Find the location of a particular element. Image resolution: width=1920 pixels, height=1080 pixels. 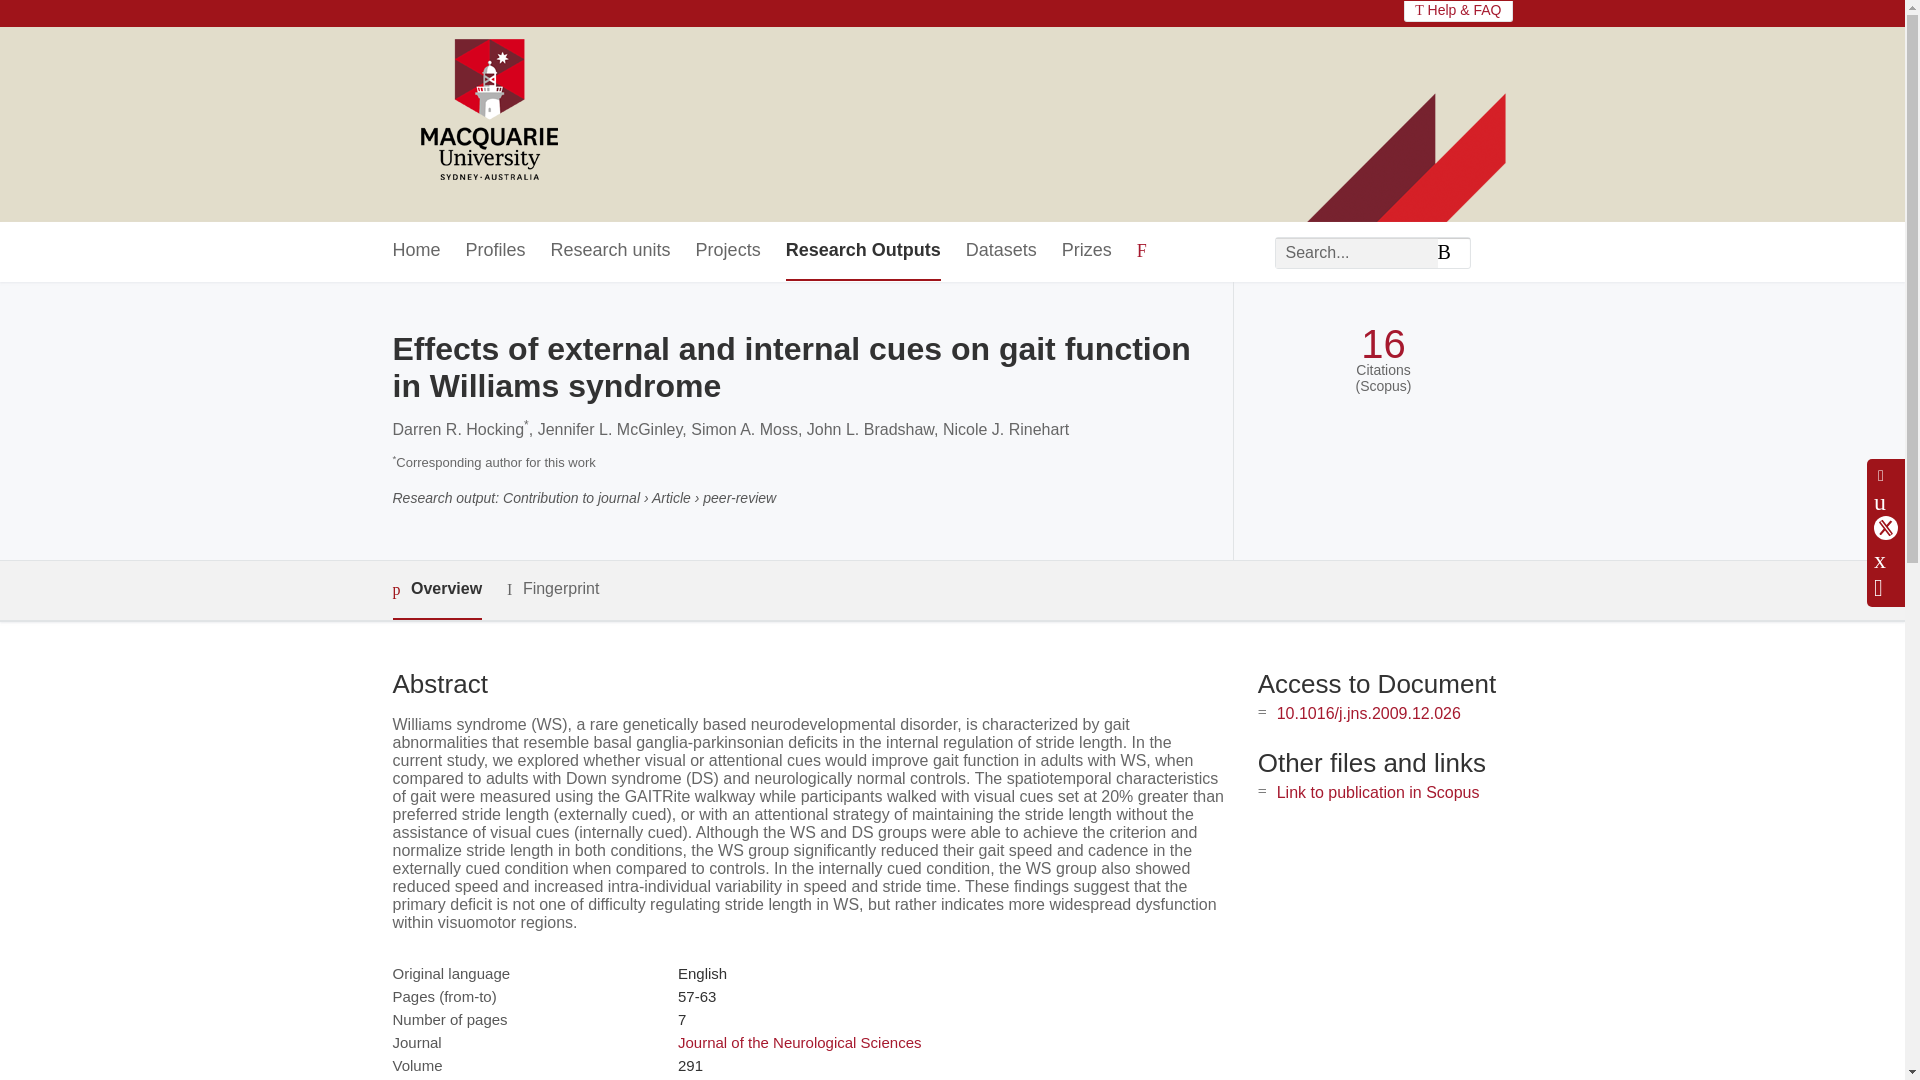

Research units is located at coordinates (610, 251).